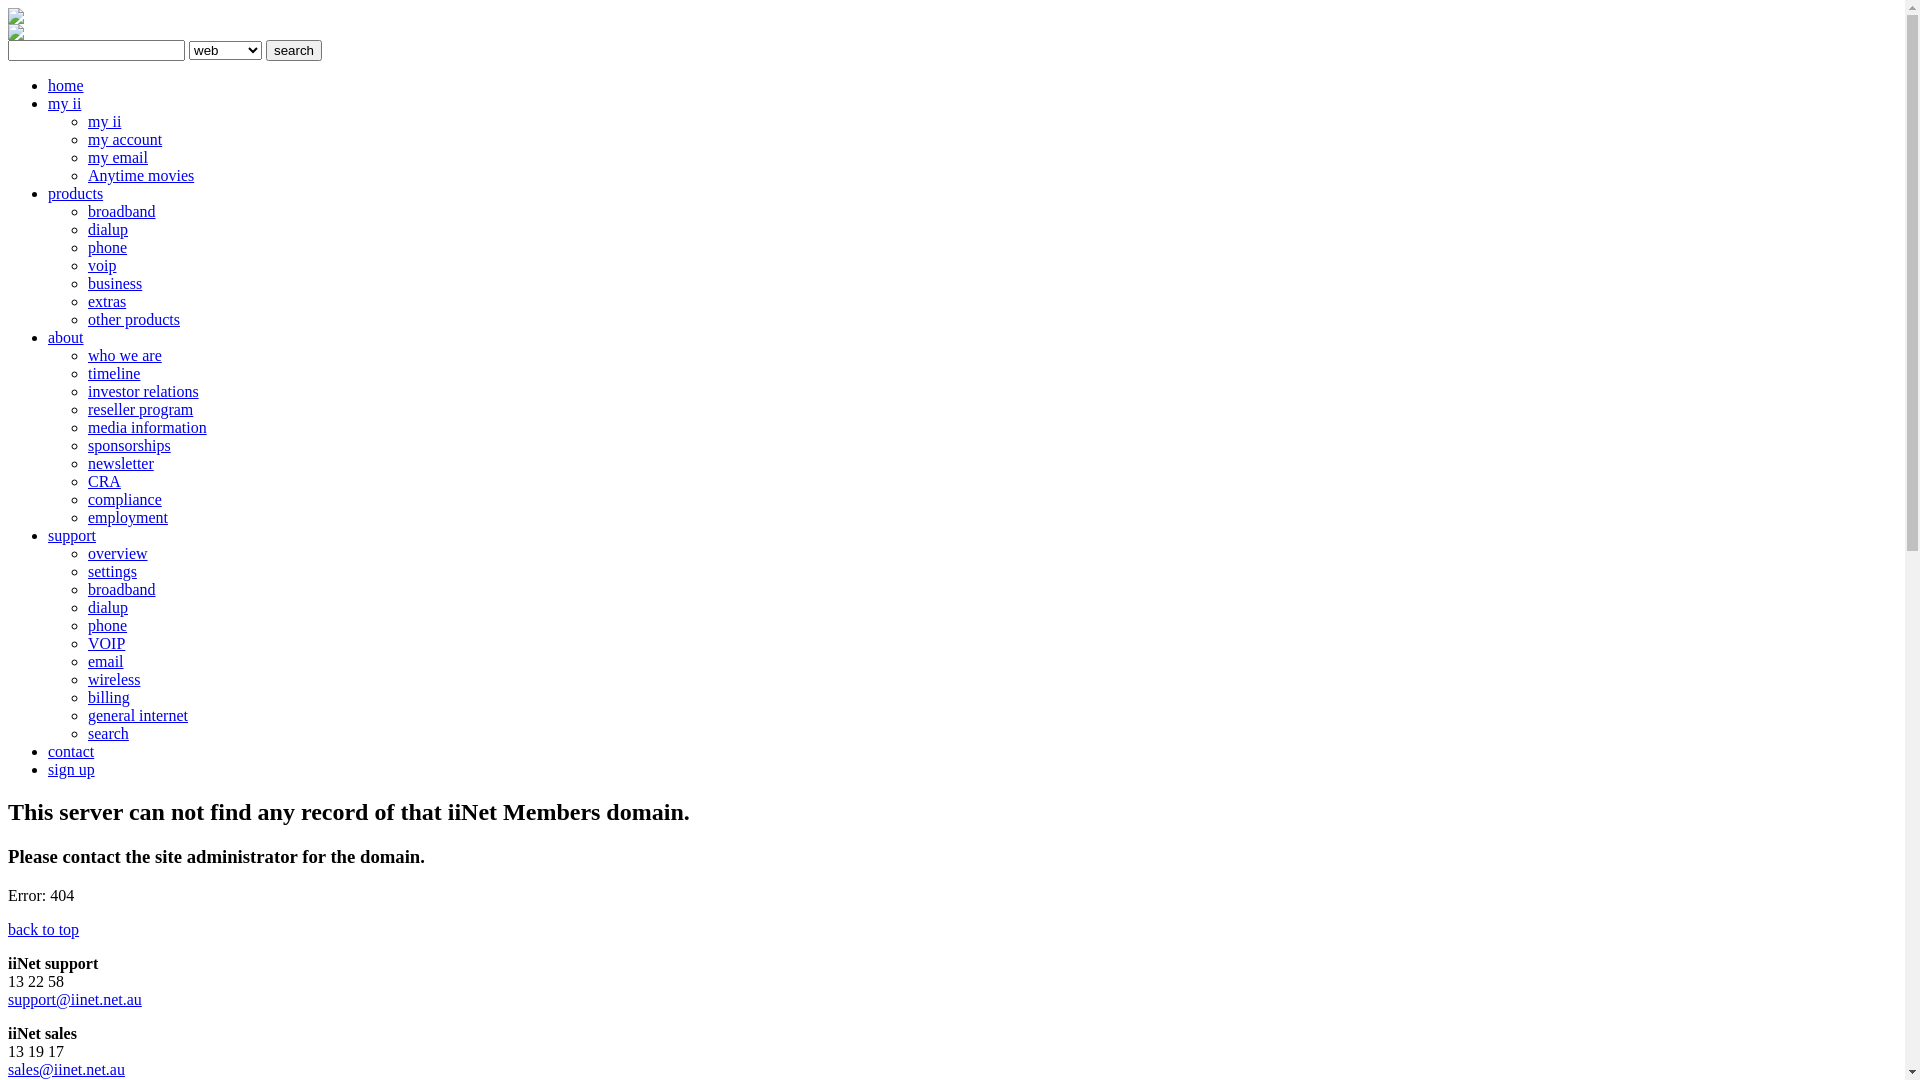  What do you see at coordinates (112, 572) in the screenshot?
I see `settings` at bounding box center [112, 572].